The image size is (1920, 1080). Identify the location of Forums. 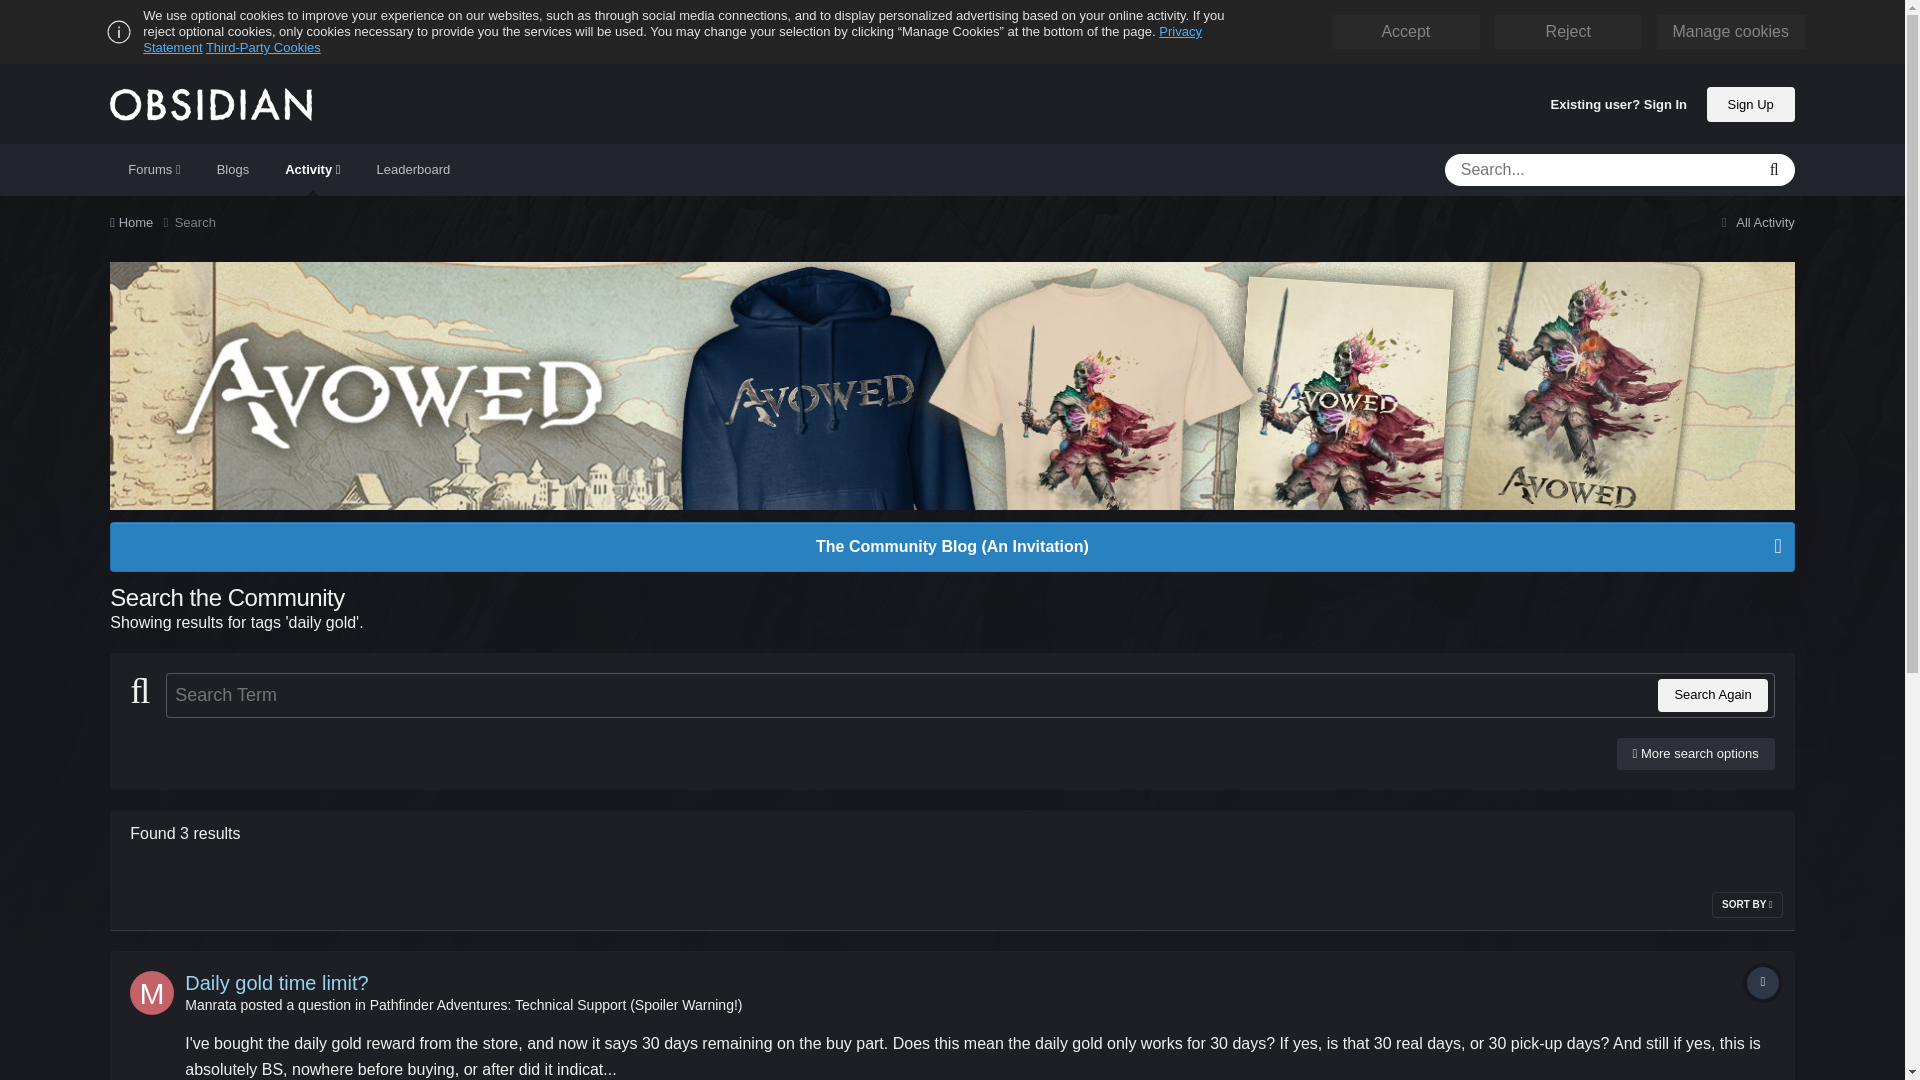
(153, 169).